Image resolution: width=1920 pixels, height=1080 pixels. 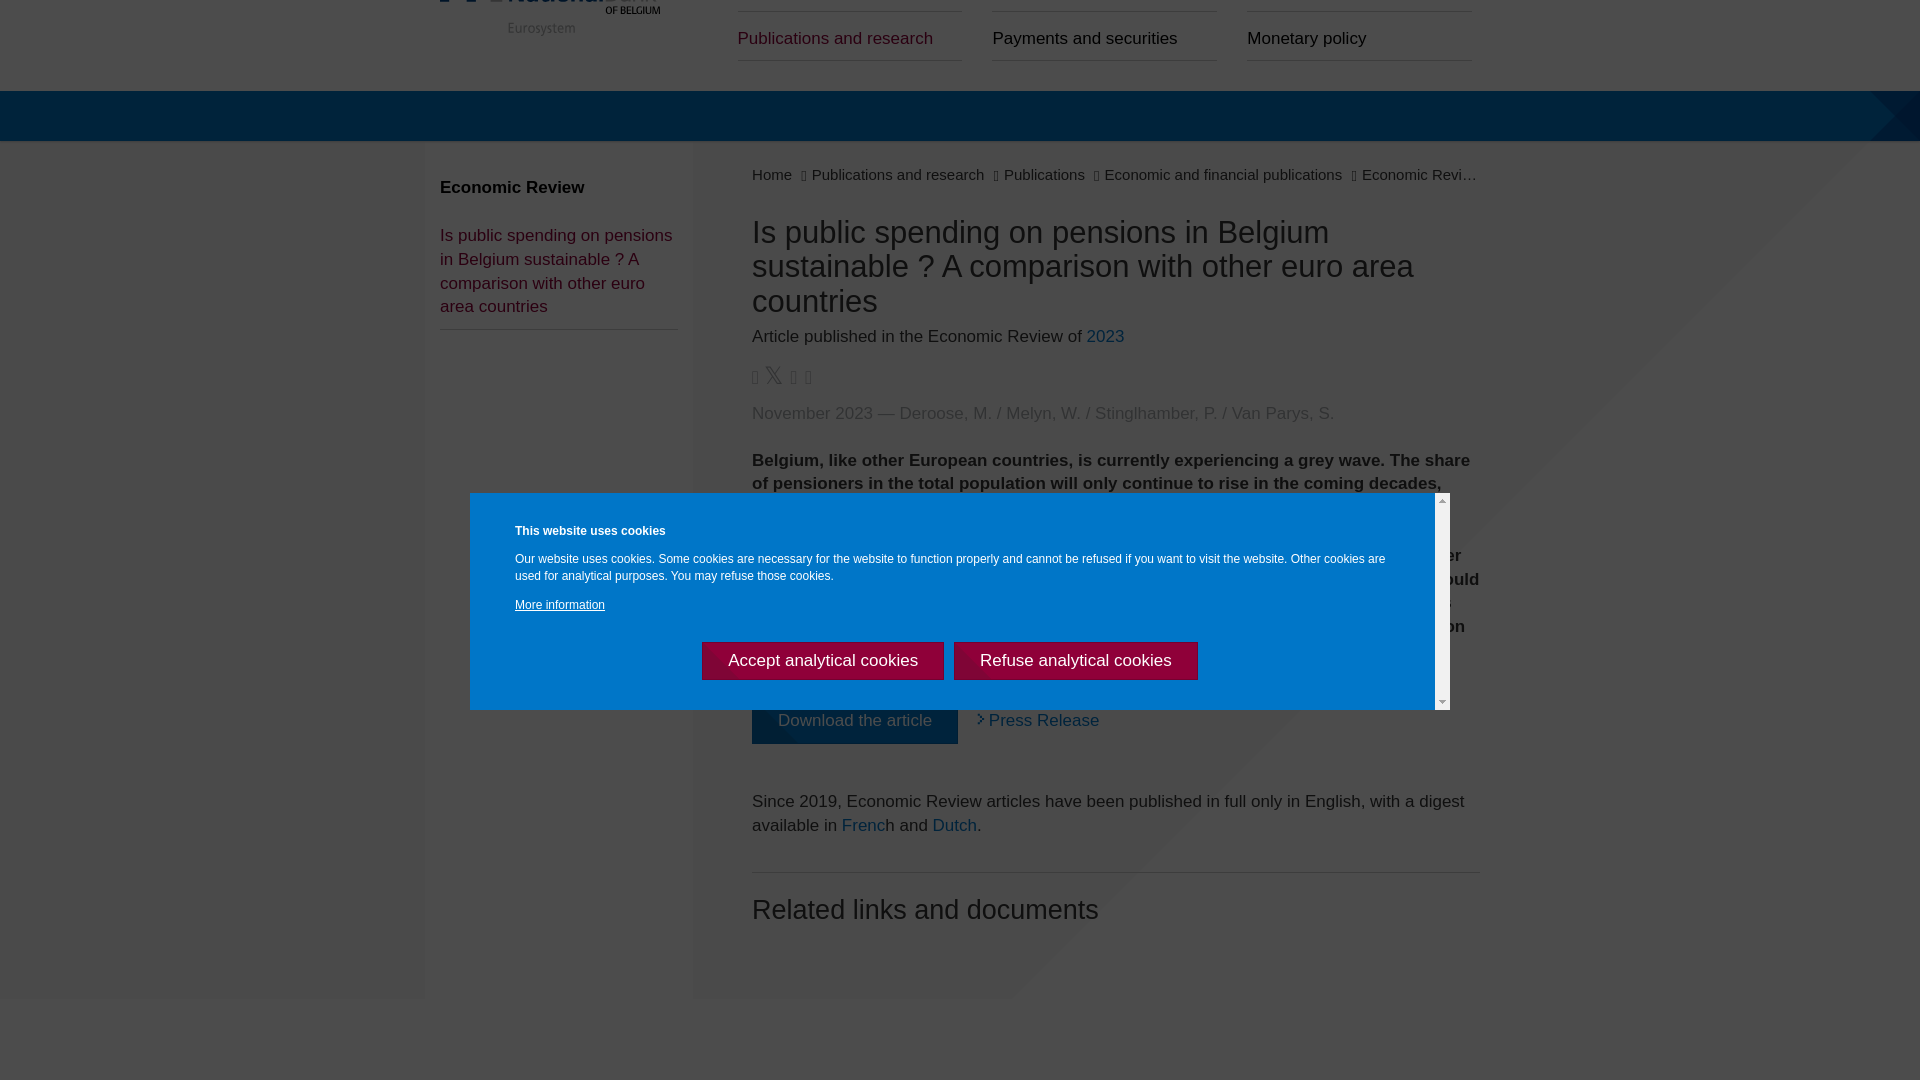 What do you see at coordinates (1096, 6) in the screenshot?
I see `Central Credit Registers` at bounding box center [1096, 6].